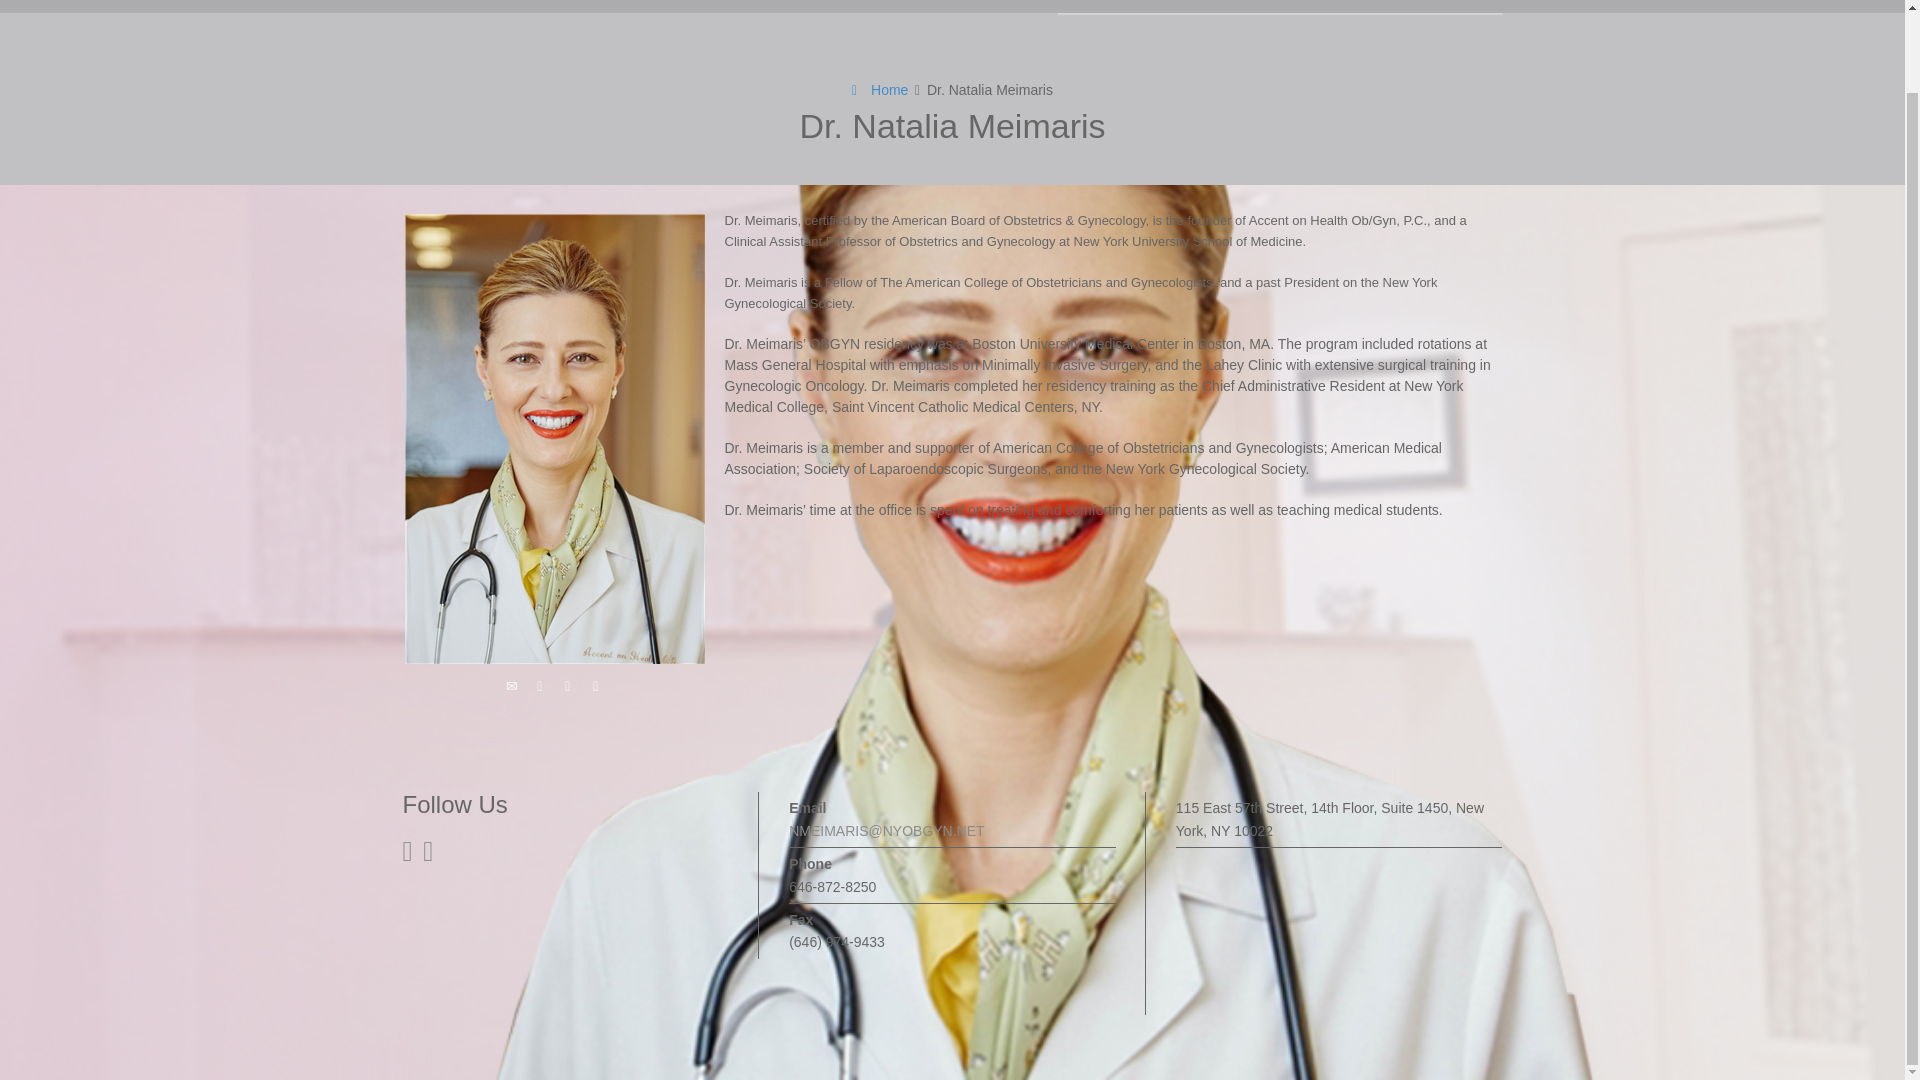 The width and height of the screenshot is (1920, 1080). What do you see at coordinates (540, 685) in the screenshot?
I see `Twitter` at bounding box center [540, 685].